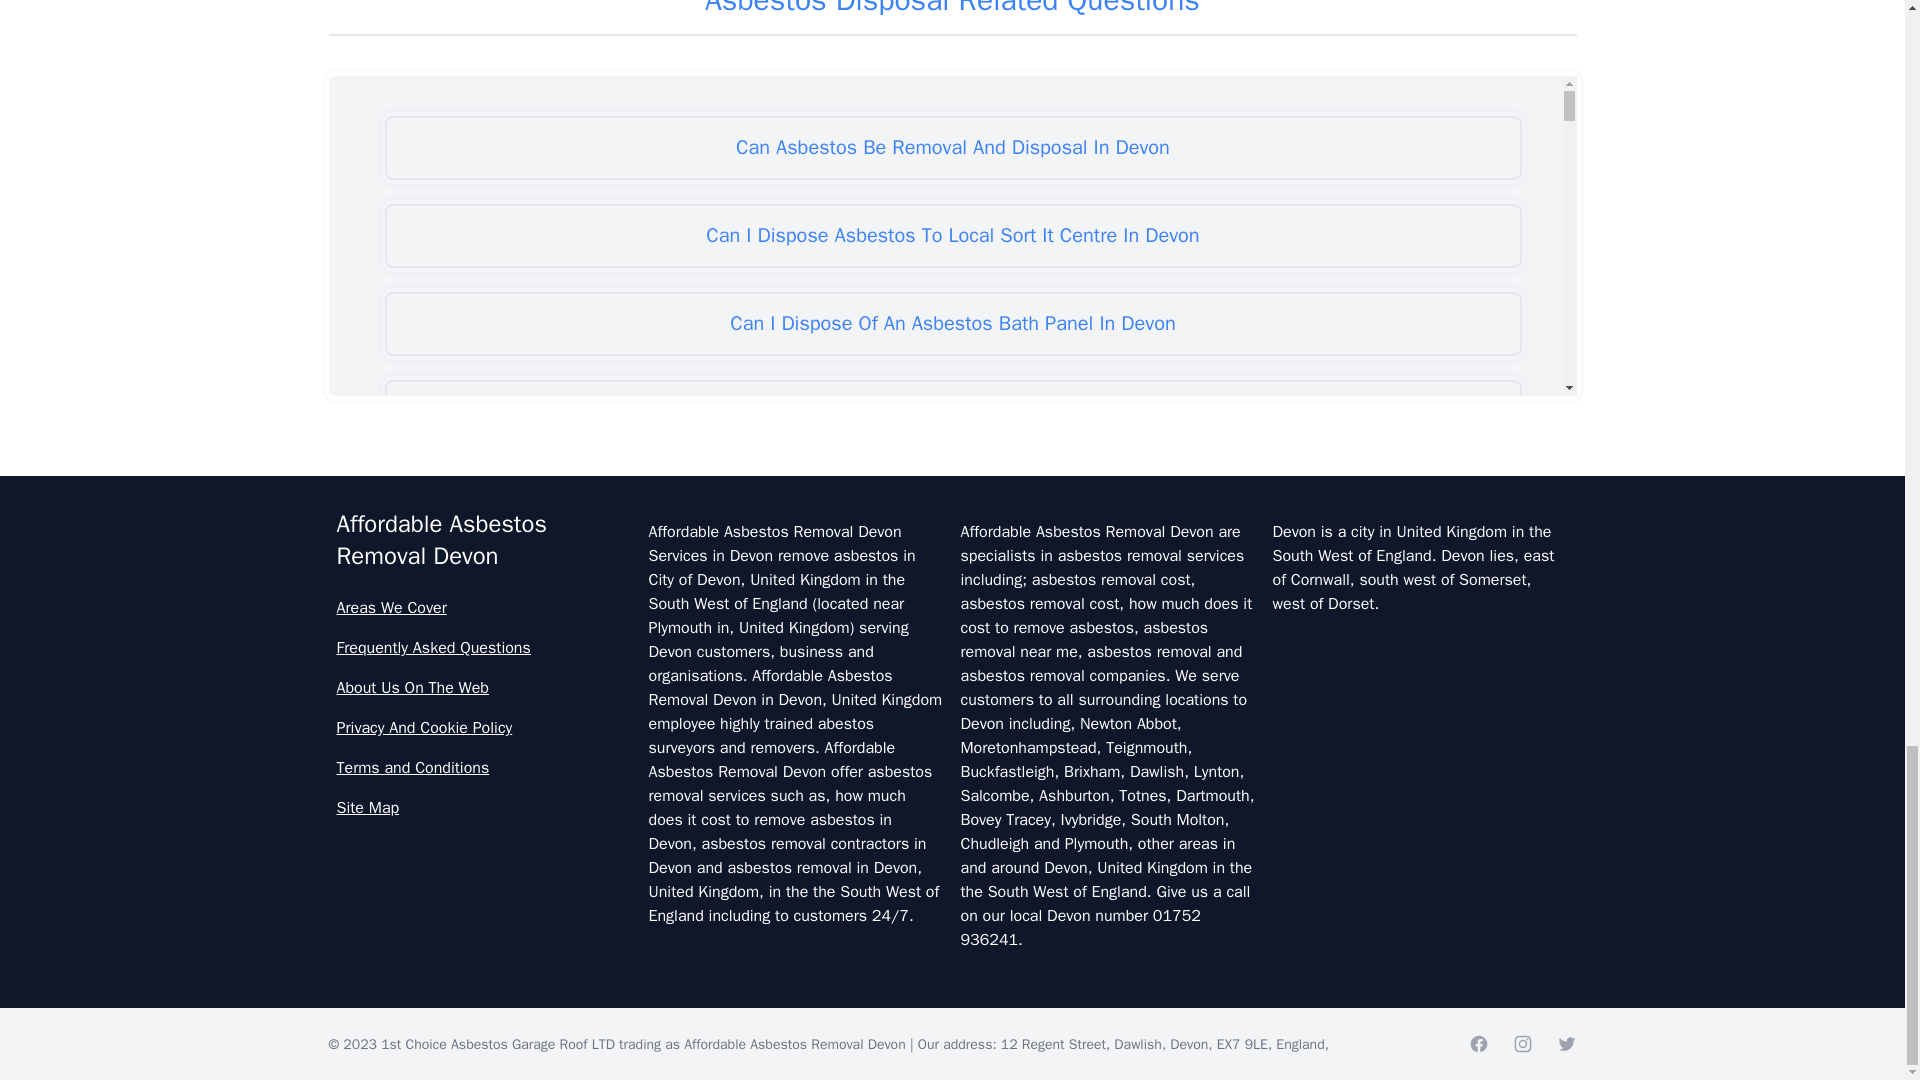  What do you see at coordinates (952, 324) in the screenshot?
I see `Can I Dispose Of An Asbestos Bath Panel In Devon` at bounding box center [952, 324].